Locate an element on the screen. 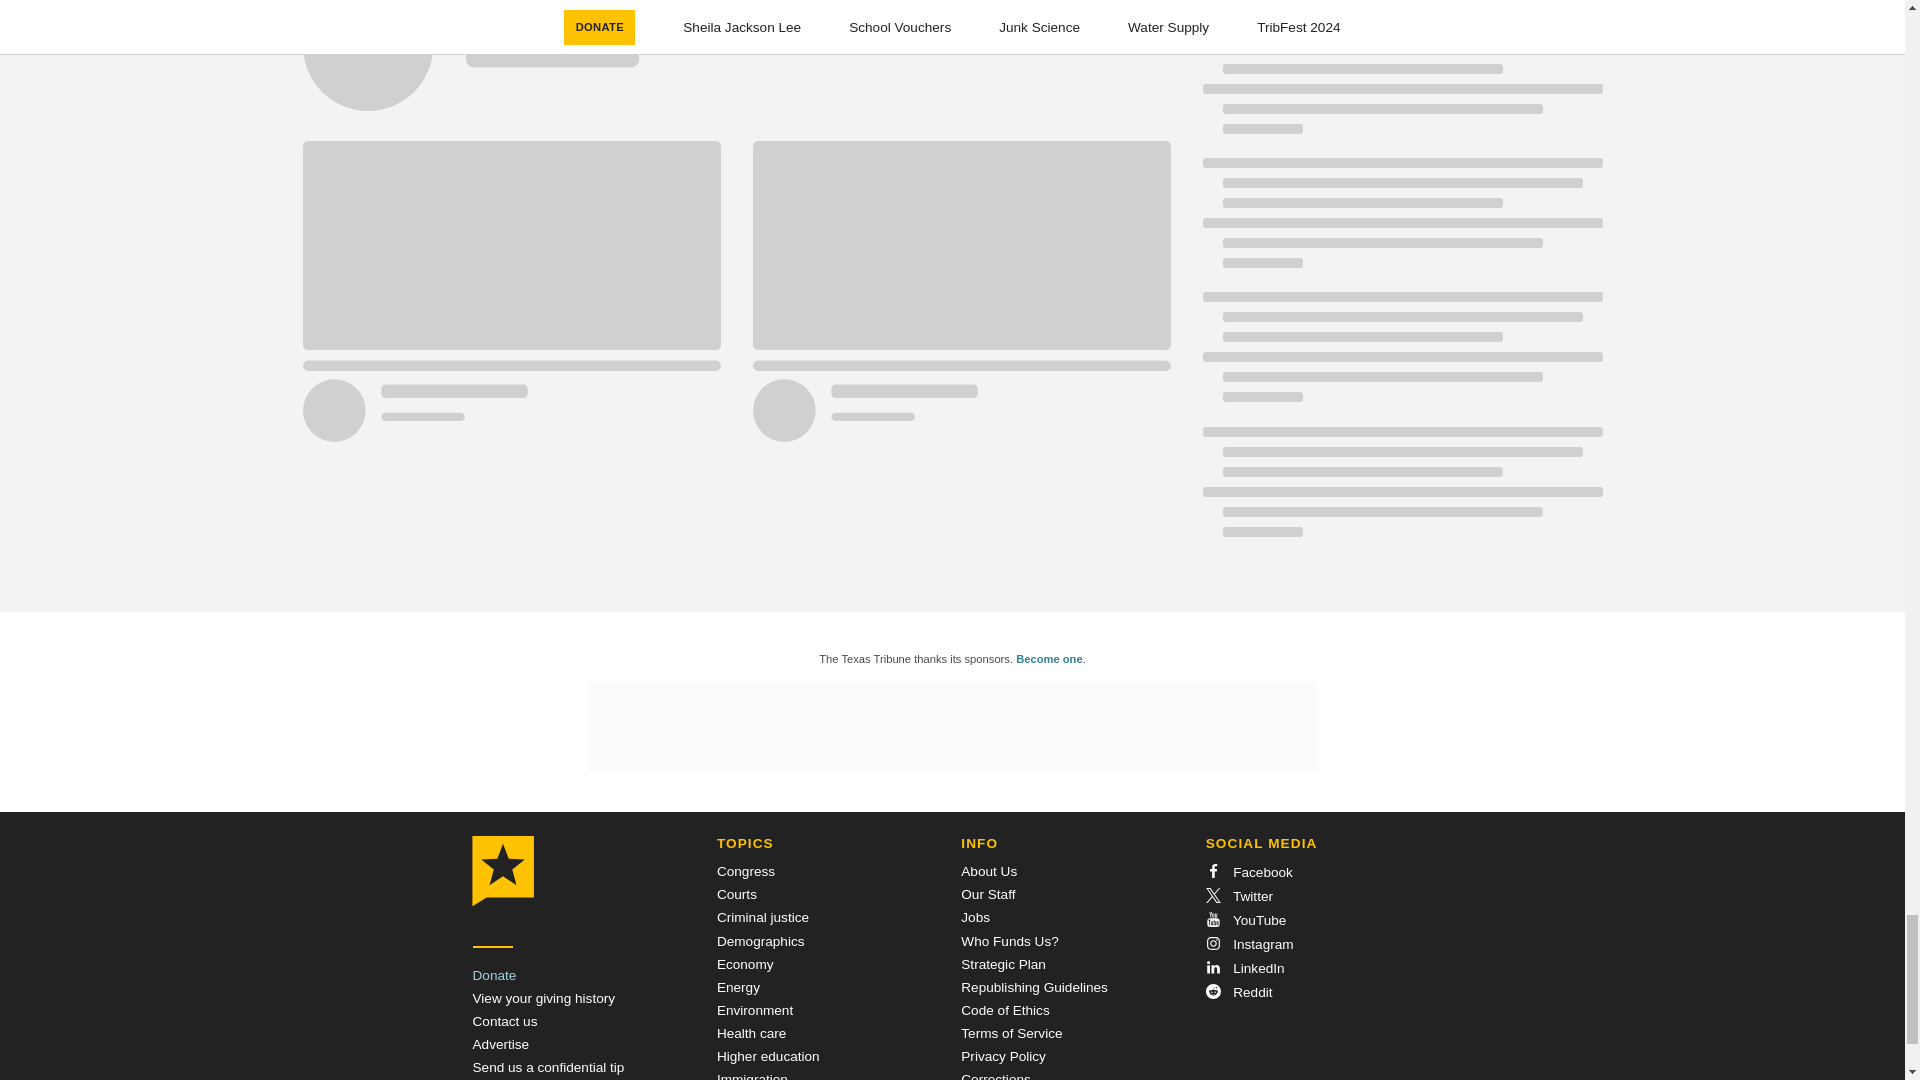 This screenshot has width=1920, height=1080. Facebook is located at coordinates (1248, 872).